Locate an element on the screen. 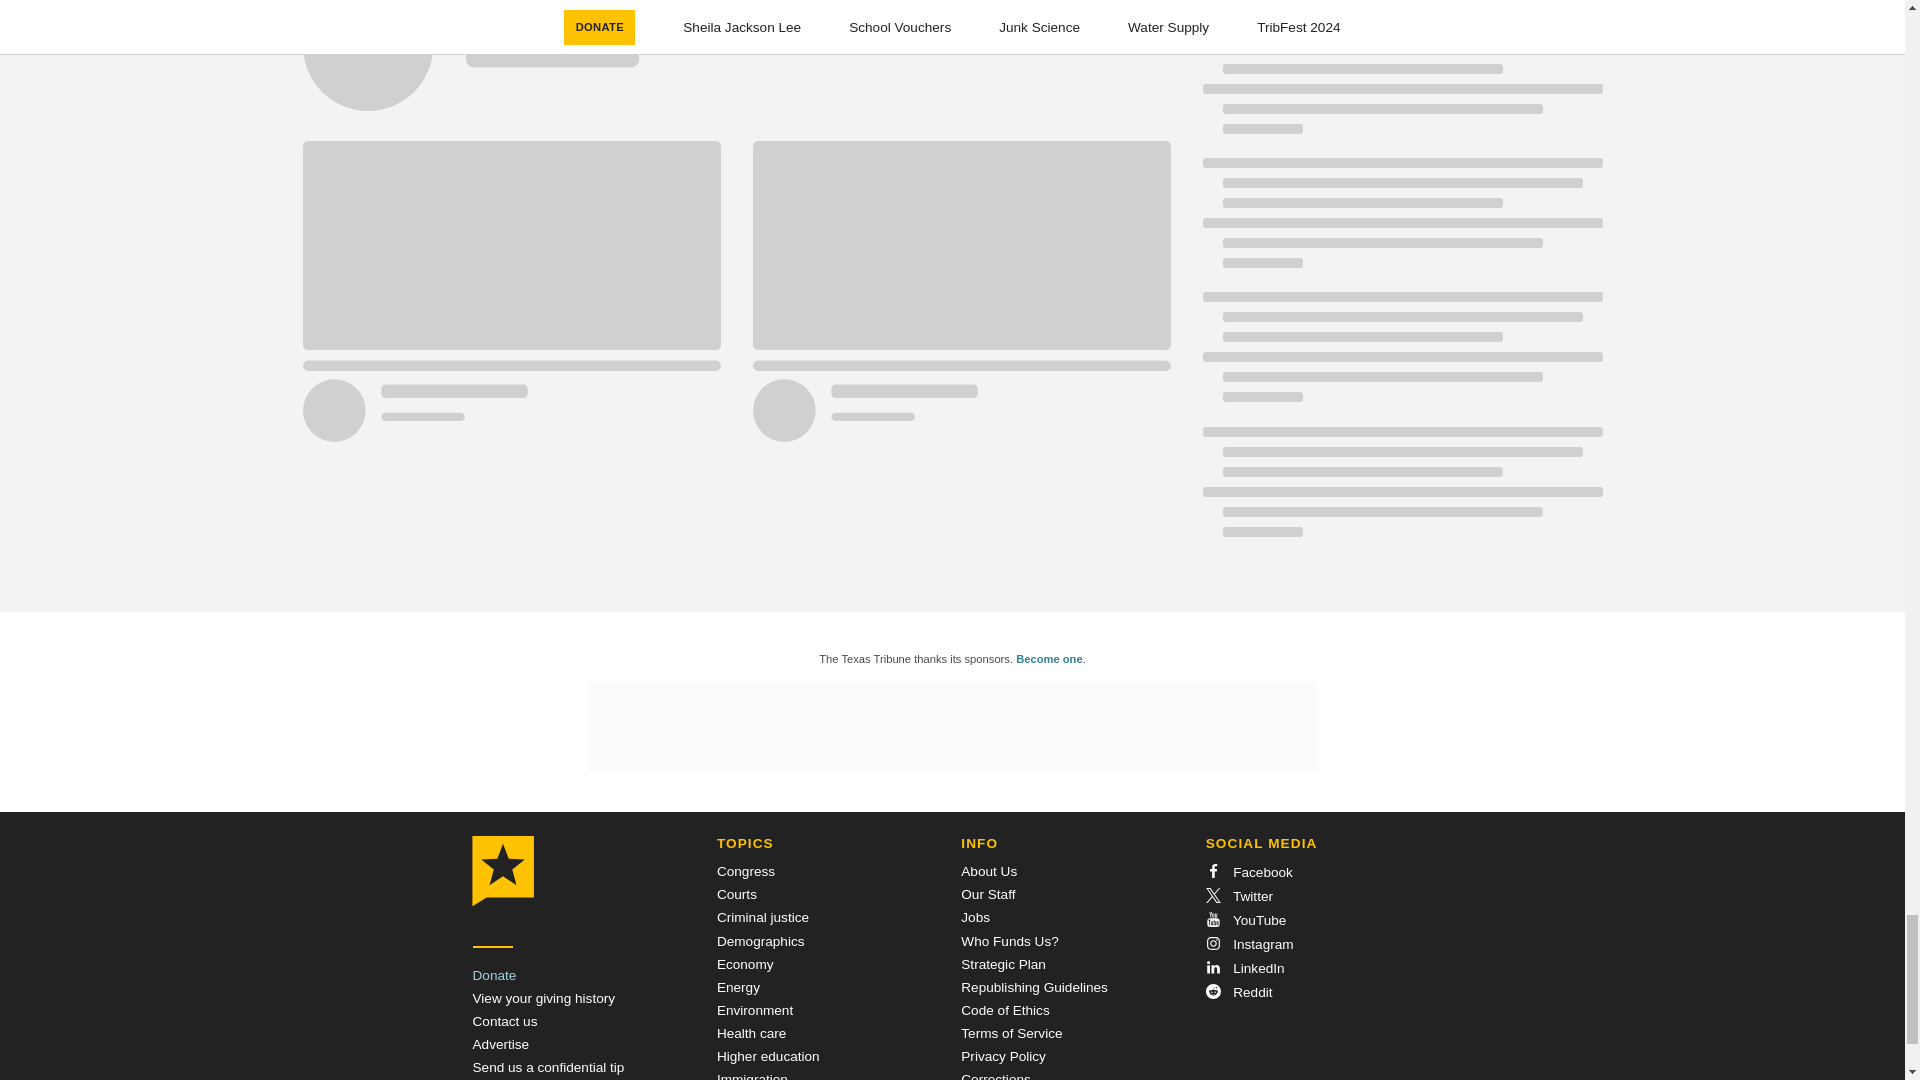 This screenshot has width=1920, height=1080. Facebook is located at coordinates (1248, 872).